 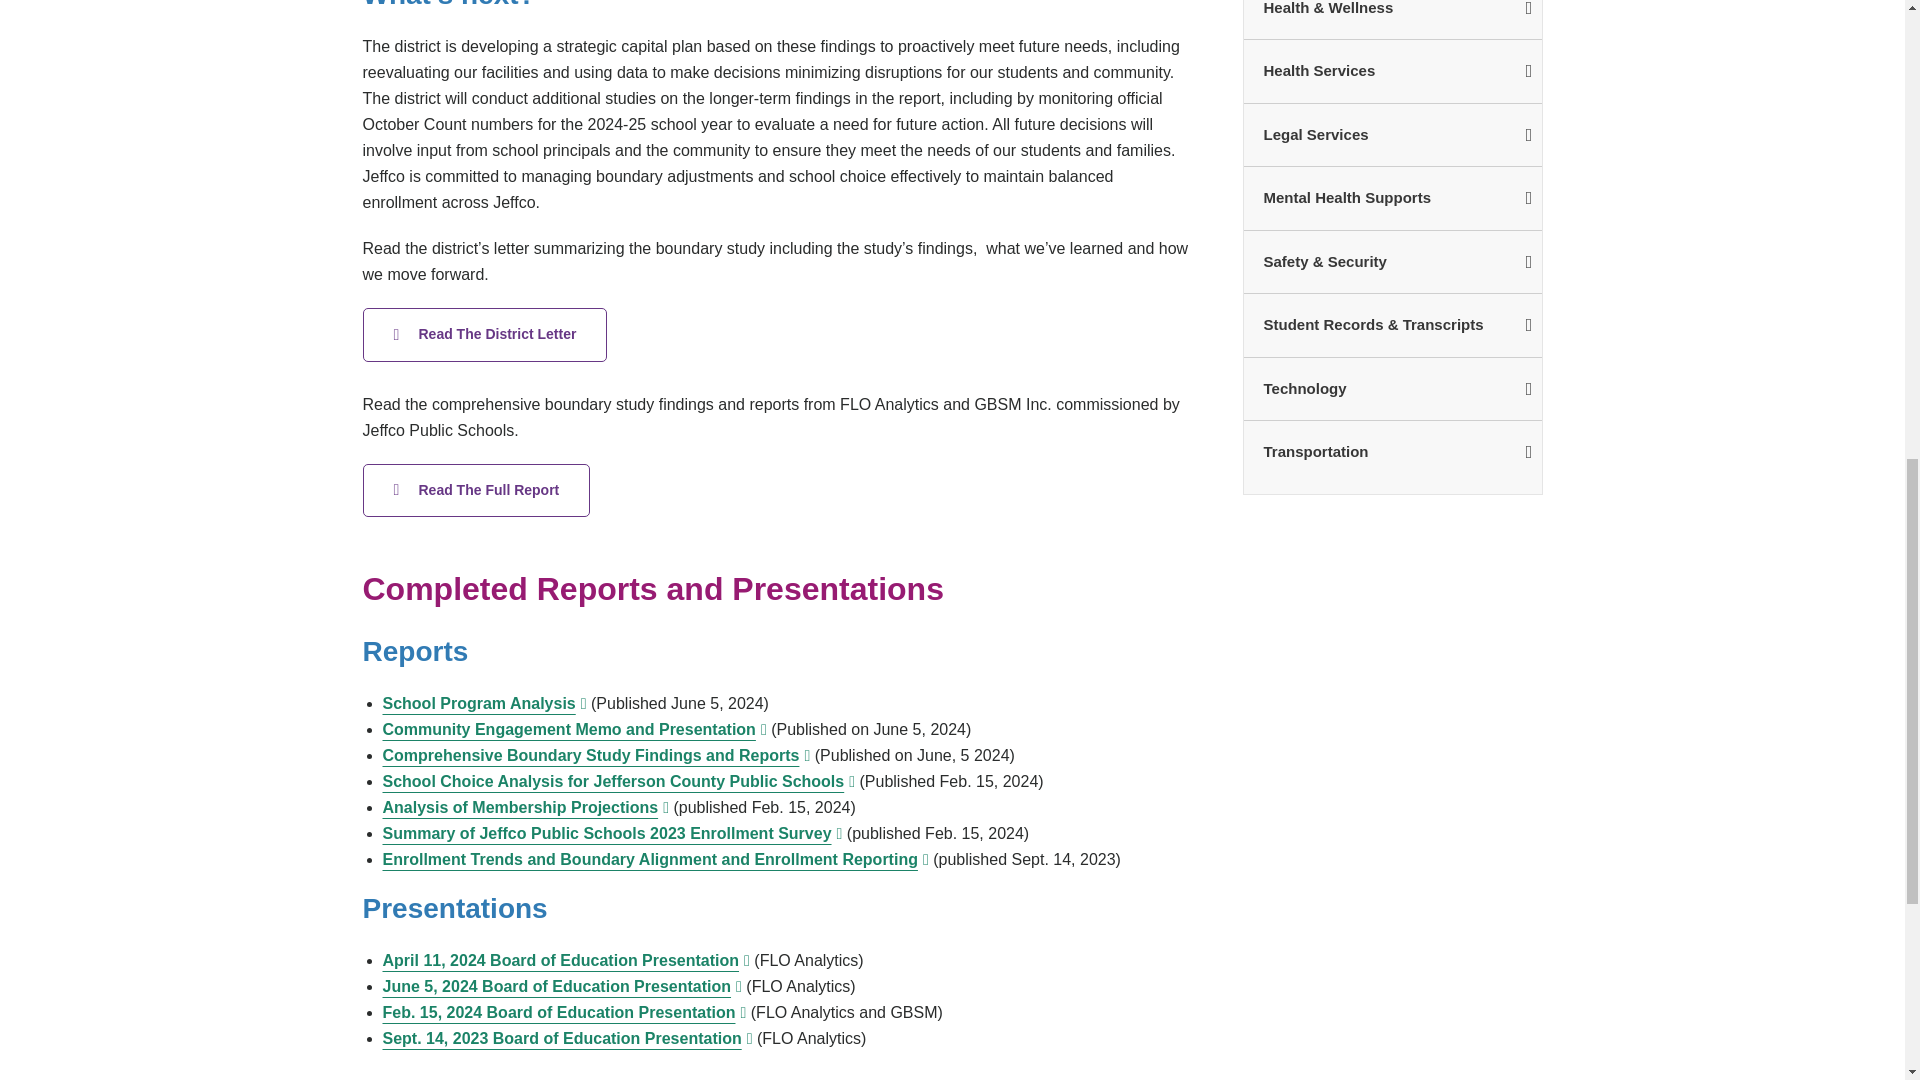 I want to click on opens google docs, so click(x=574, y=729).